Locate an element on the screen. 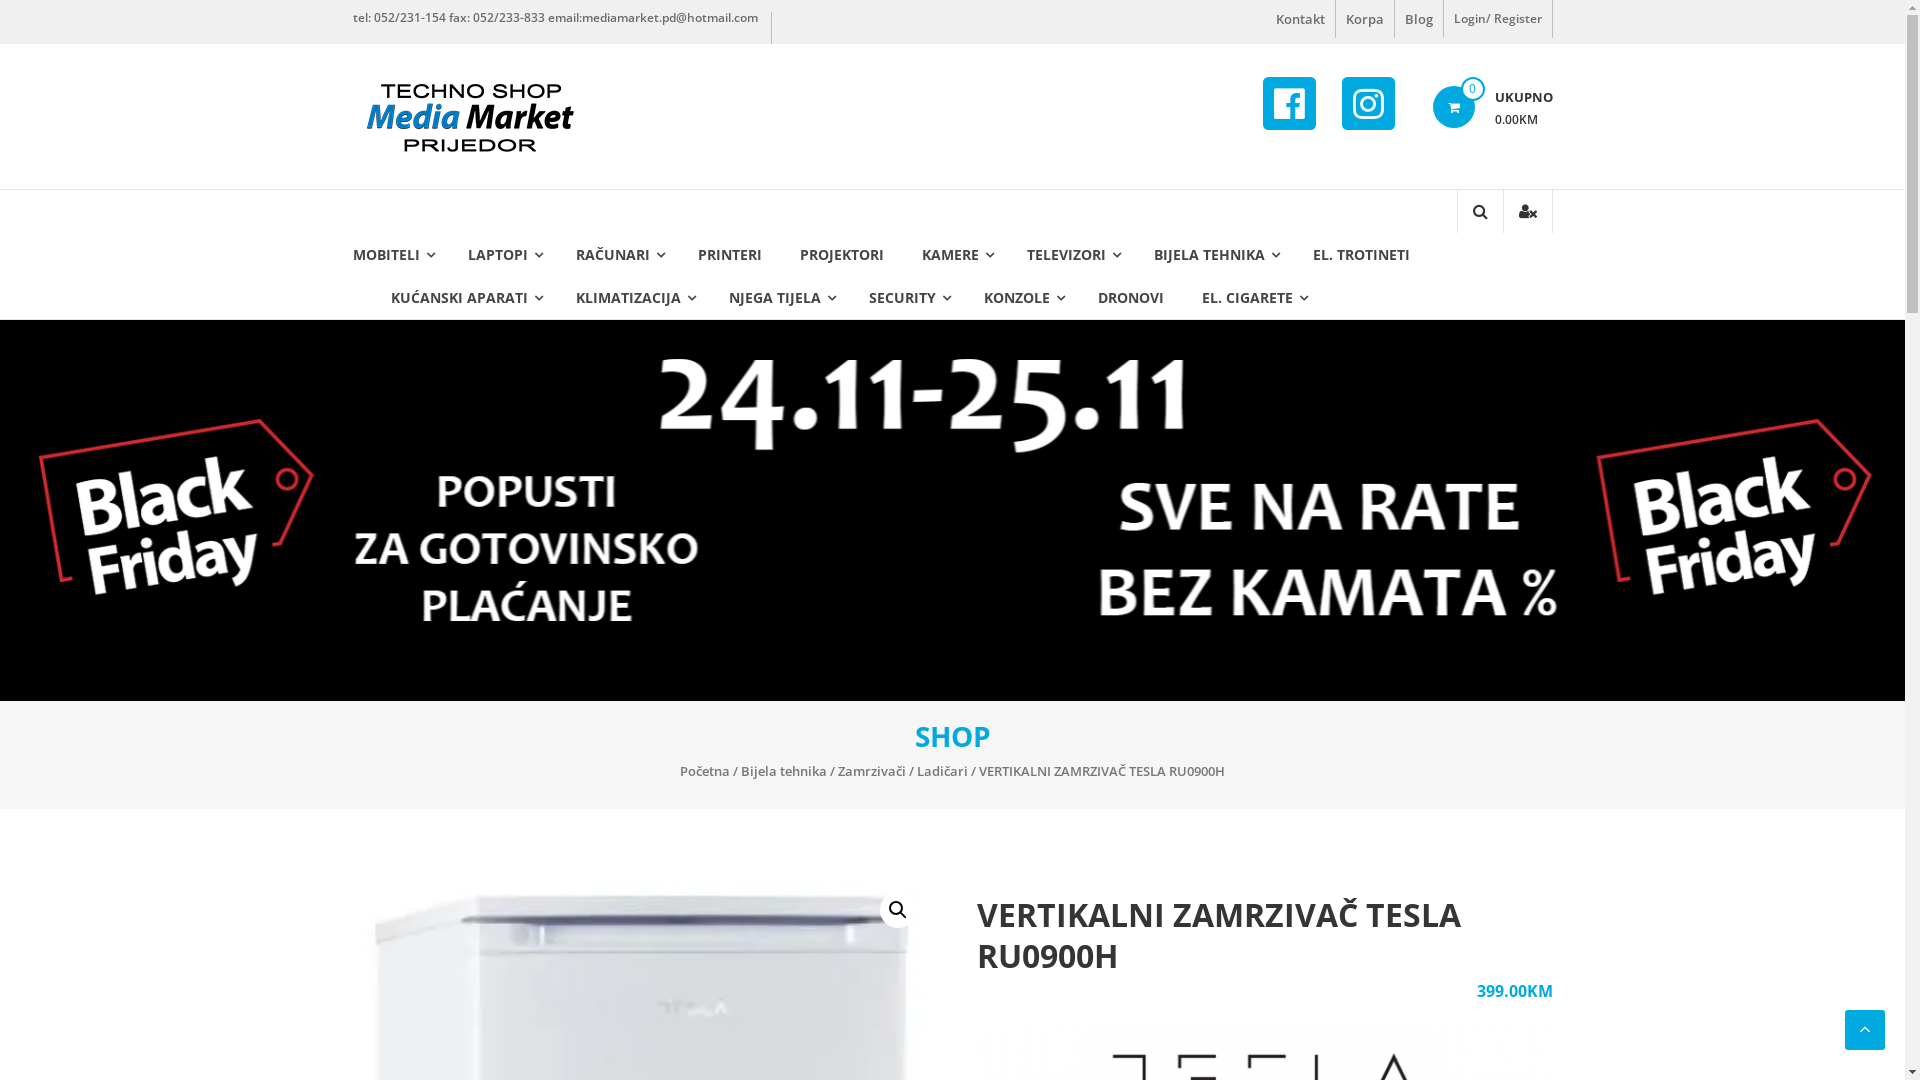 This screenshot has width=1920, height=1080. PROJEKTORI is located at coordinates (842, 254).